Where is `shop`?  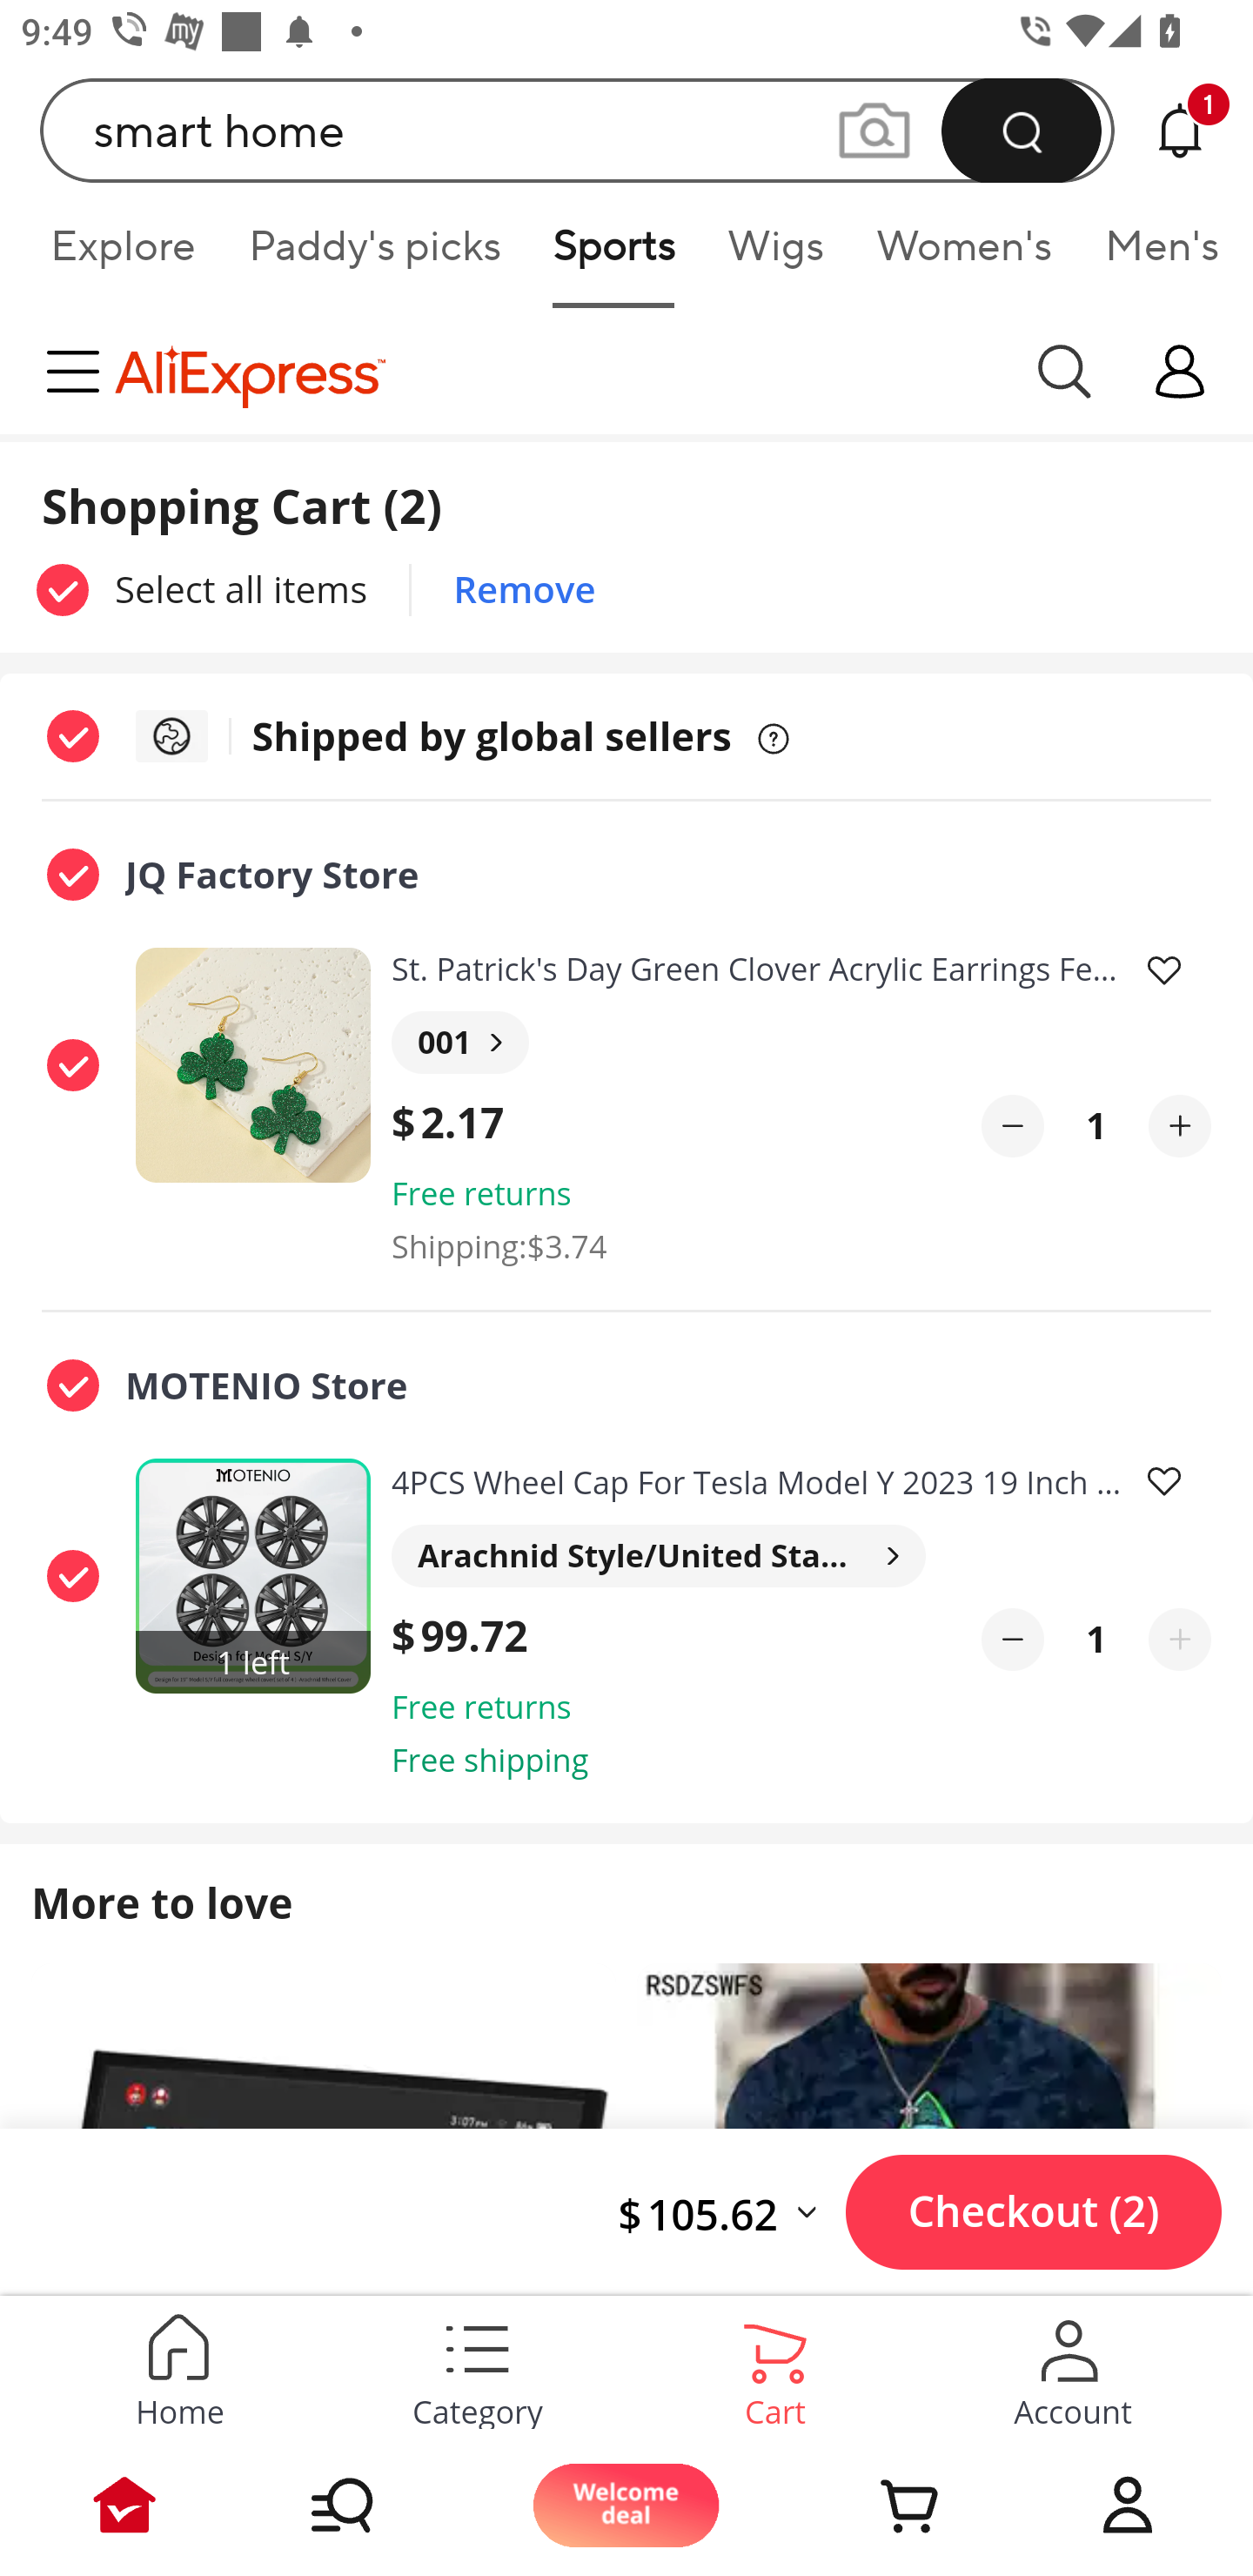 shop is located at coordinates (1180, 371).